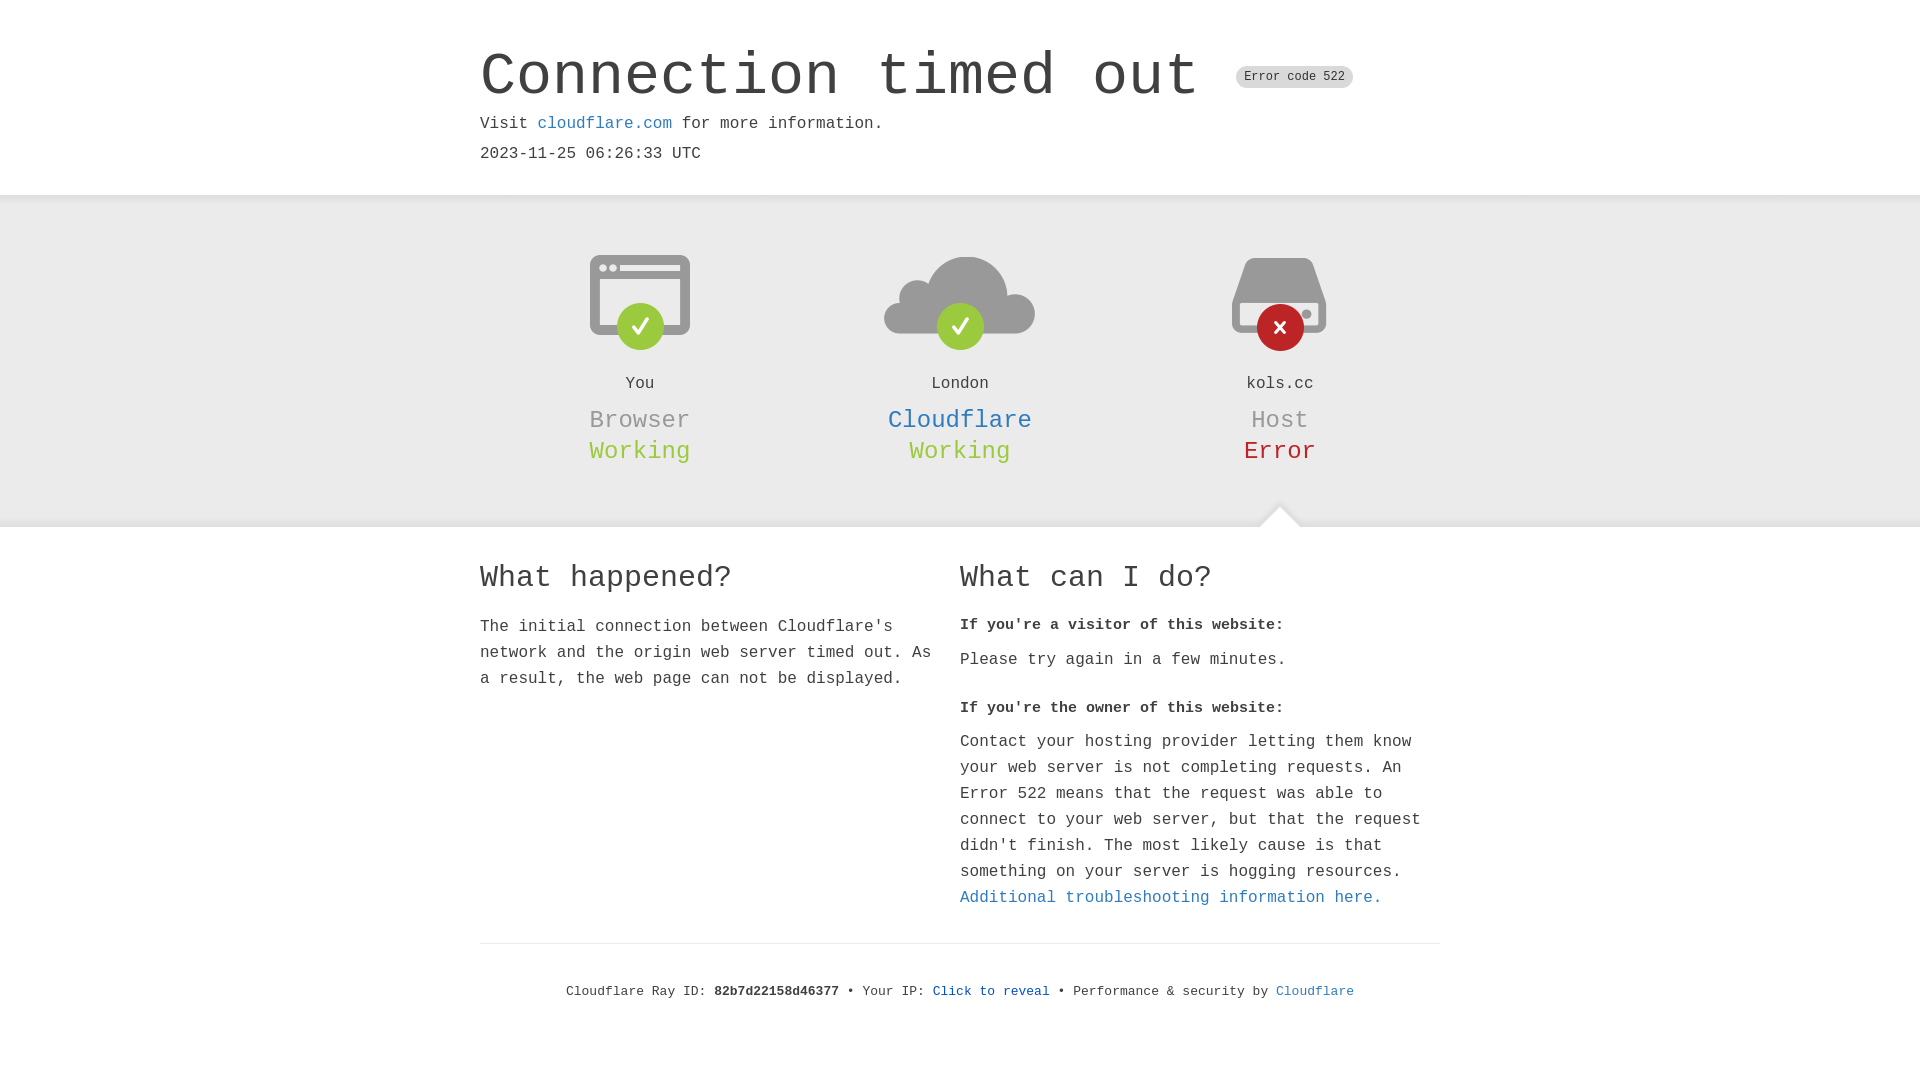 The image size is (1920, 1080). I want to click on Cloudflare, so click(960, 420).